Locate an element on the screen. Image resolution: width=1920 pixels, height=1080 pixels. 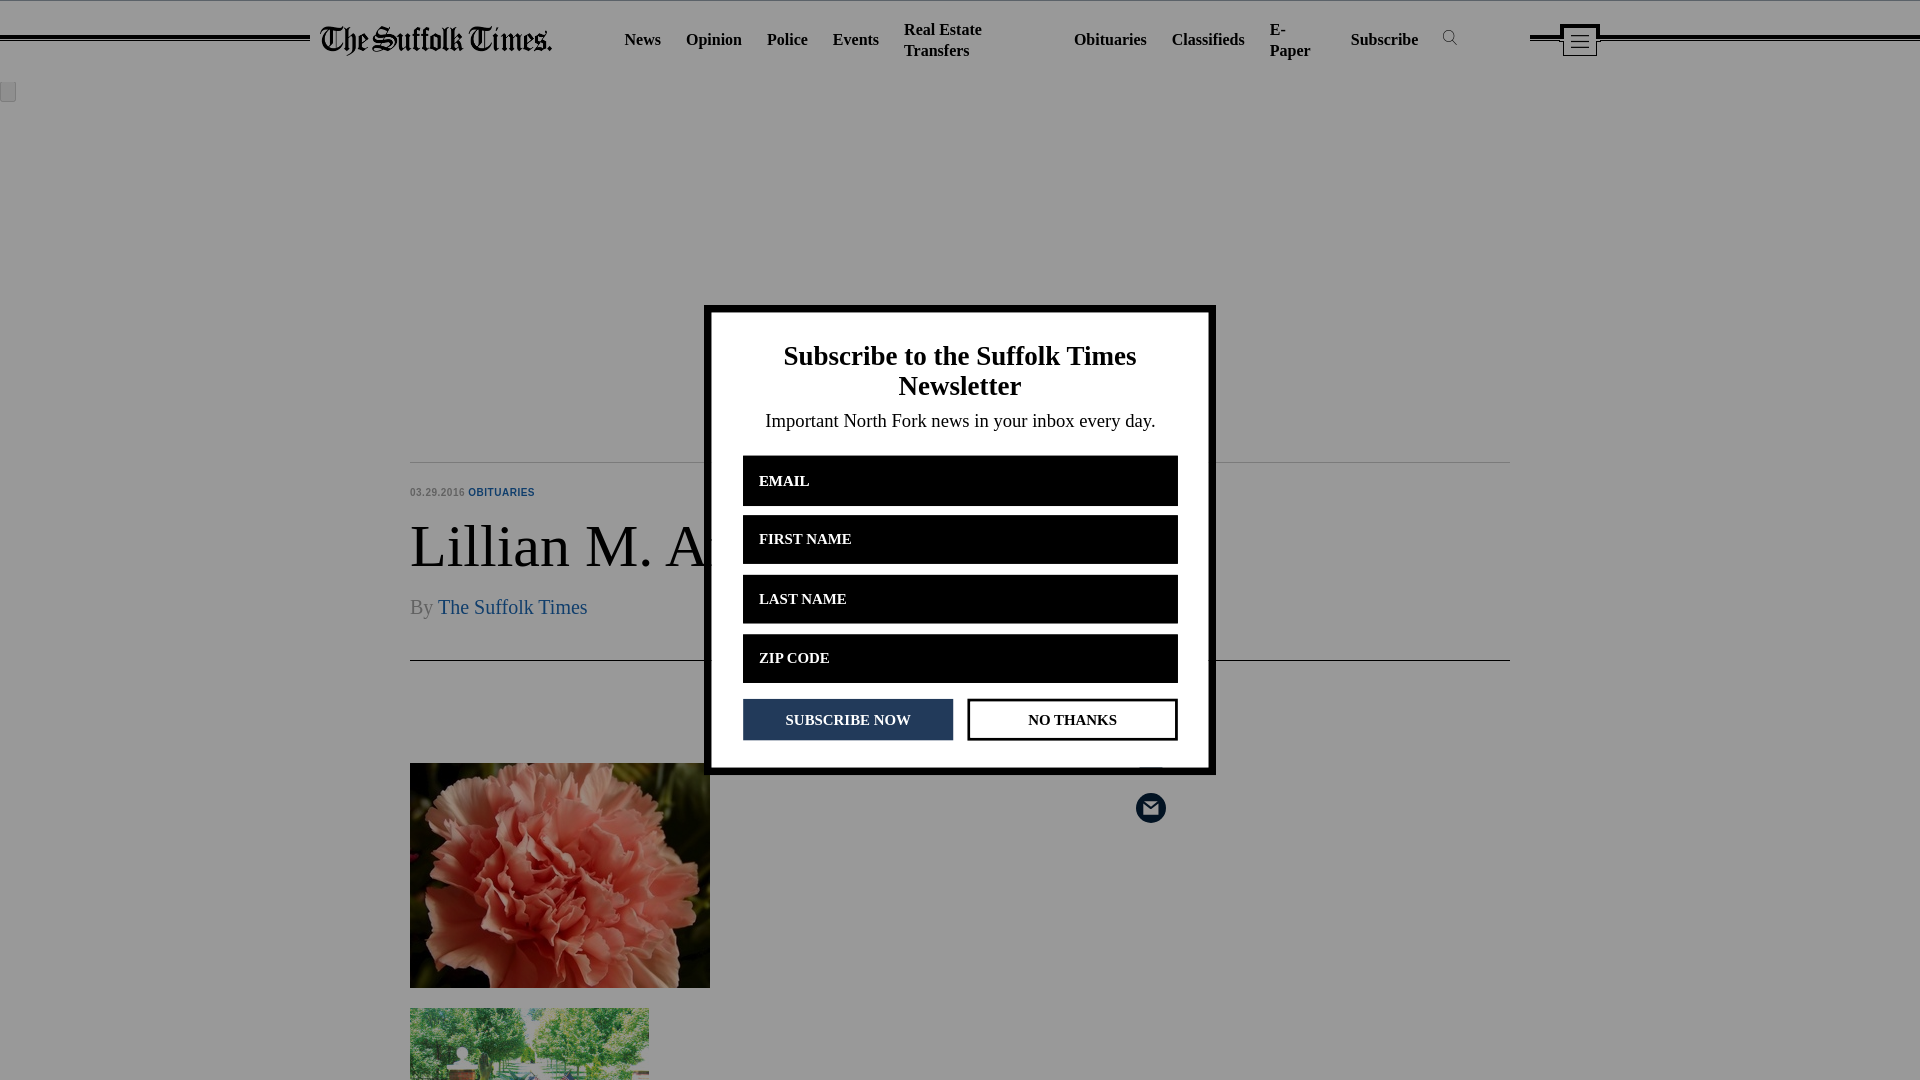
E-Paper is located at coordinates (1290, 40).